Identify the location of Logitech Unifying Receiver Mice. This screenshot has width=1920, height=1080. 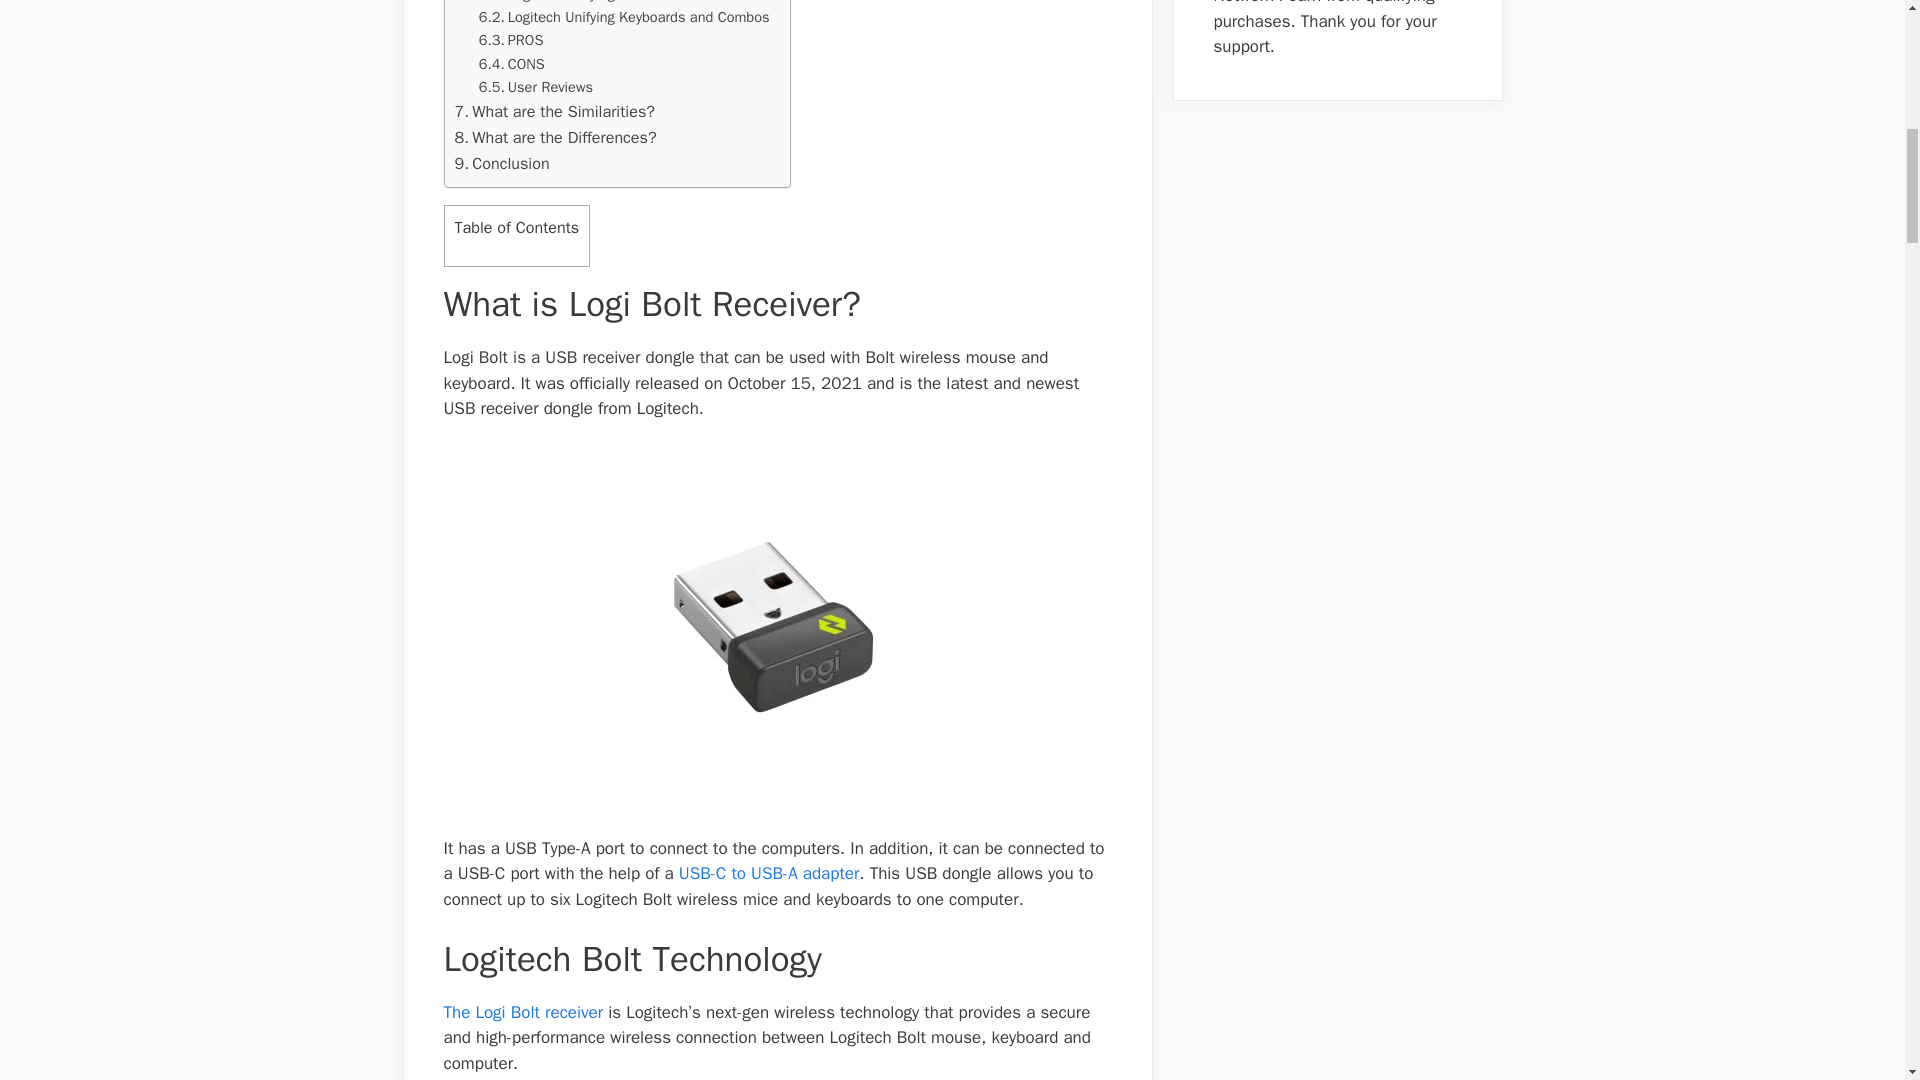
(593, 3).